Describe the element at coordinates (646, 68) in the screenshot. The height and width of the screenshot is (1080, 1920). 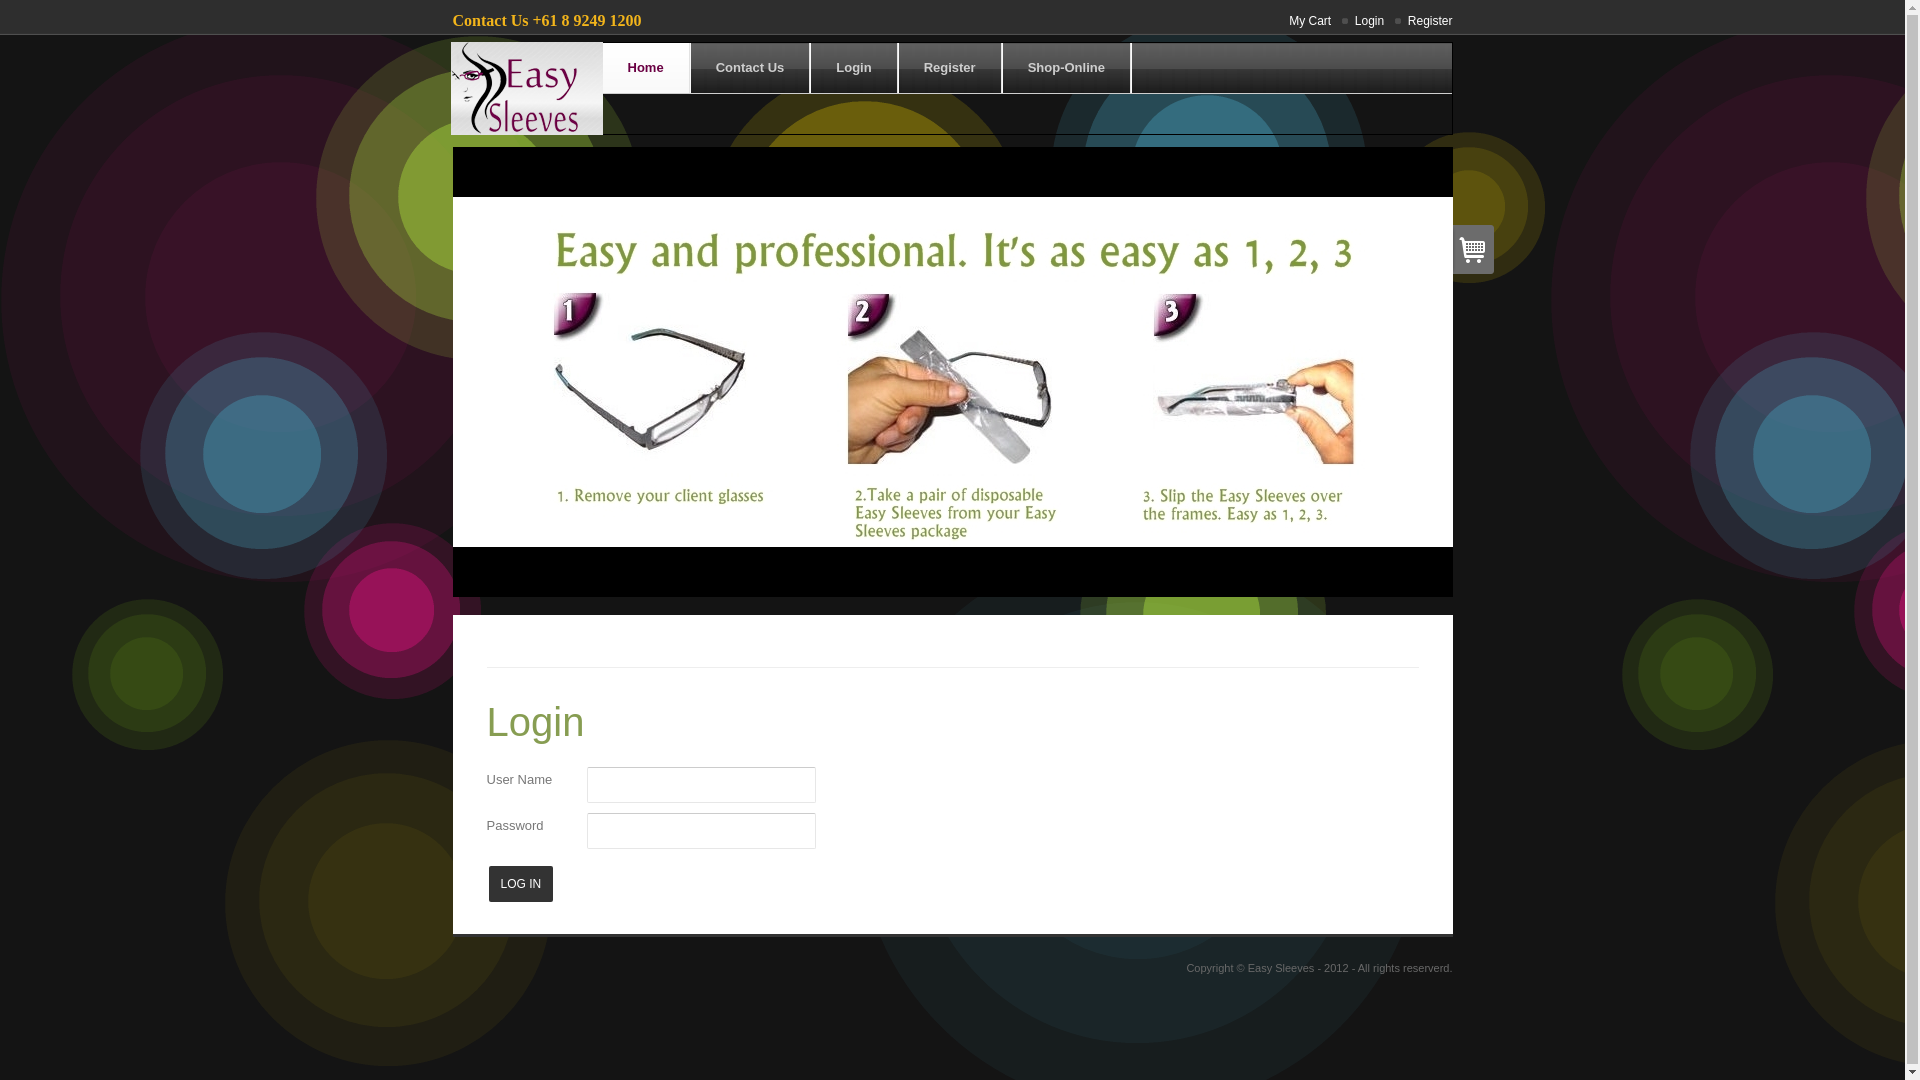
I see `Home` at that location.